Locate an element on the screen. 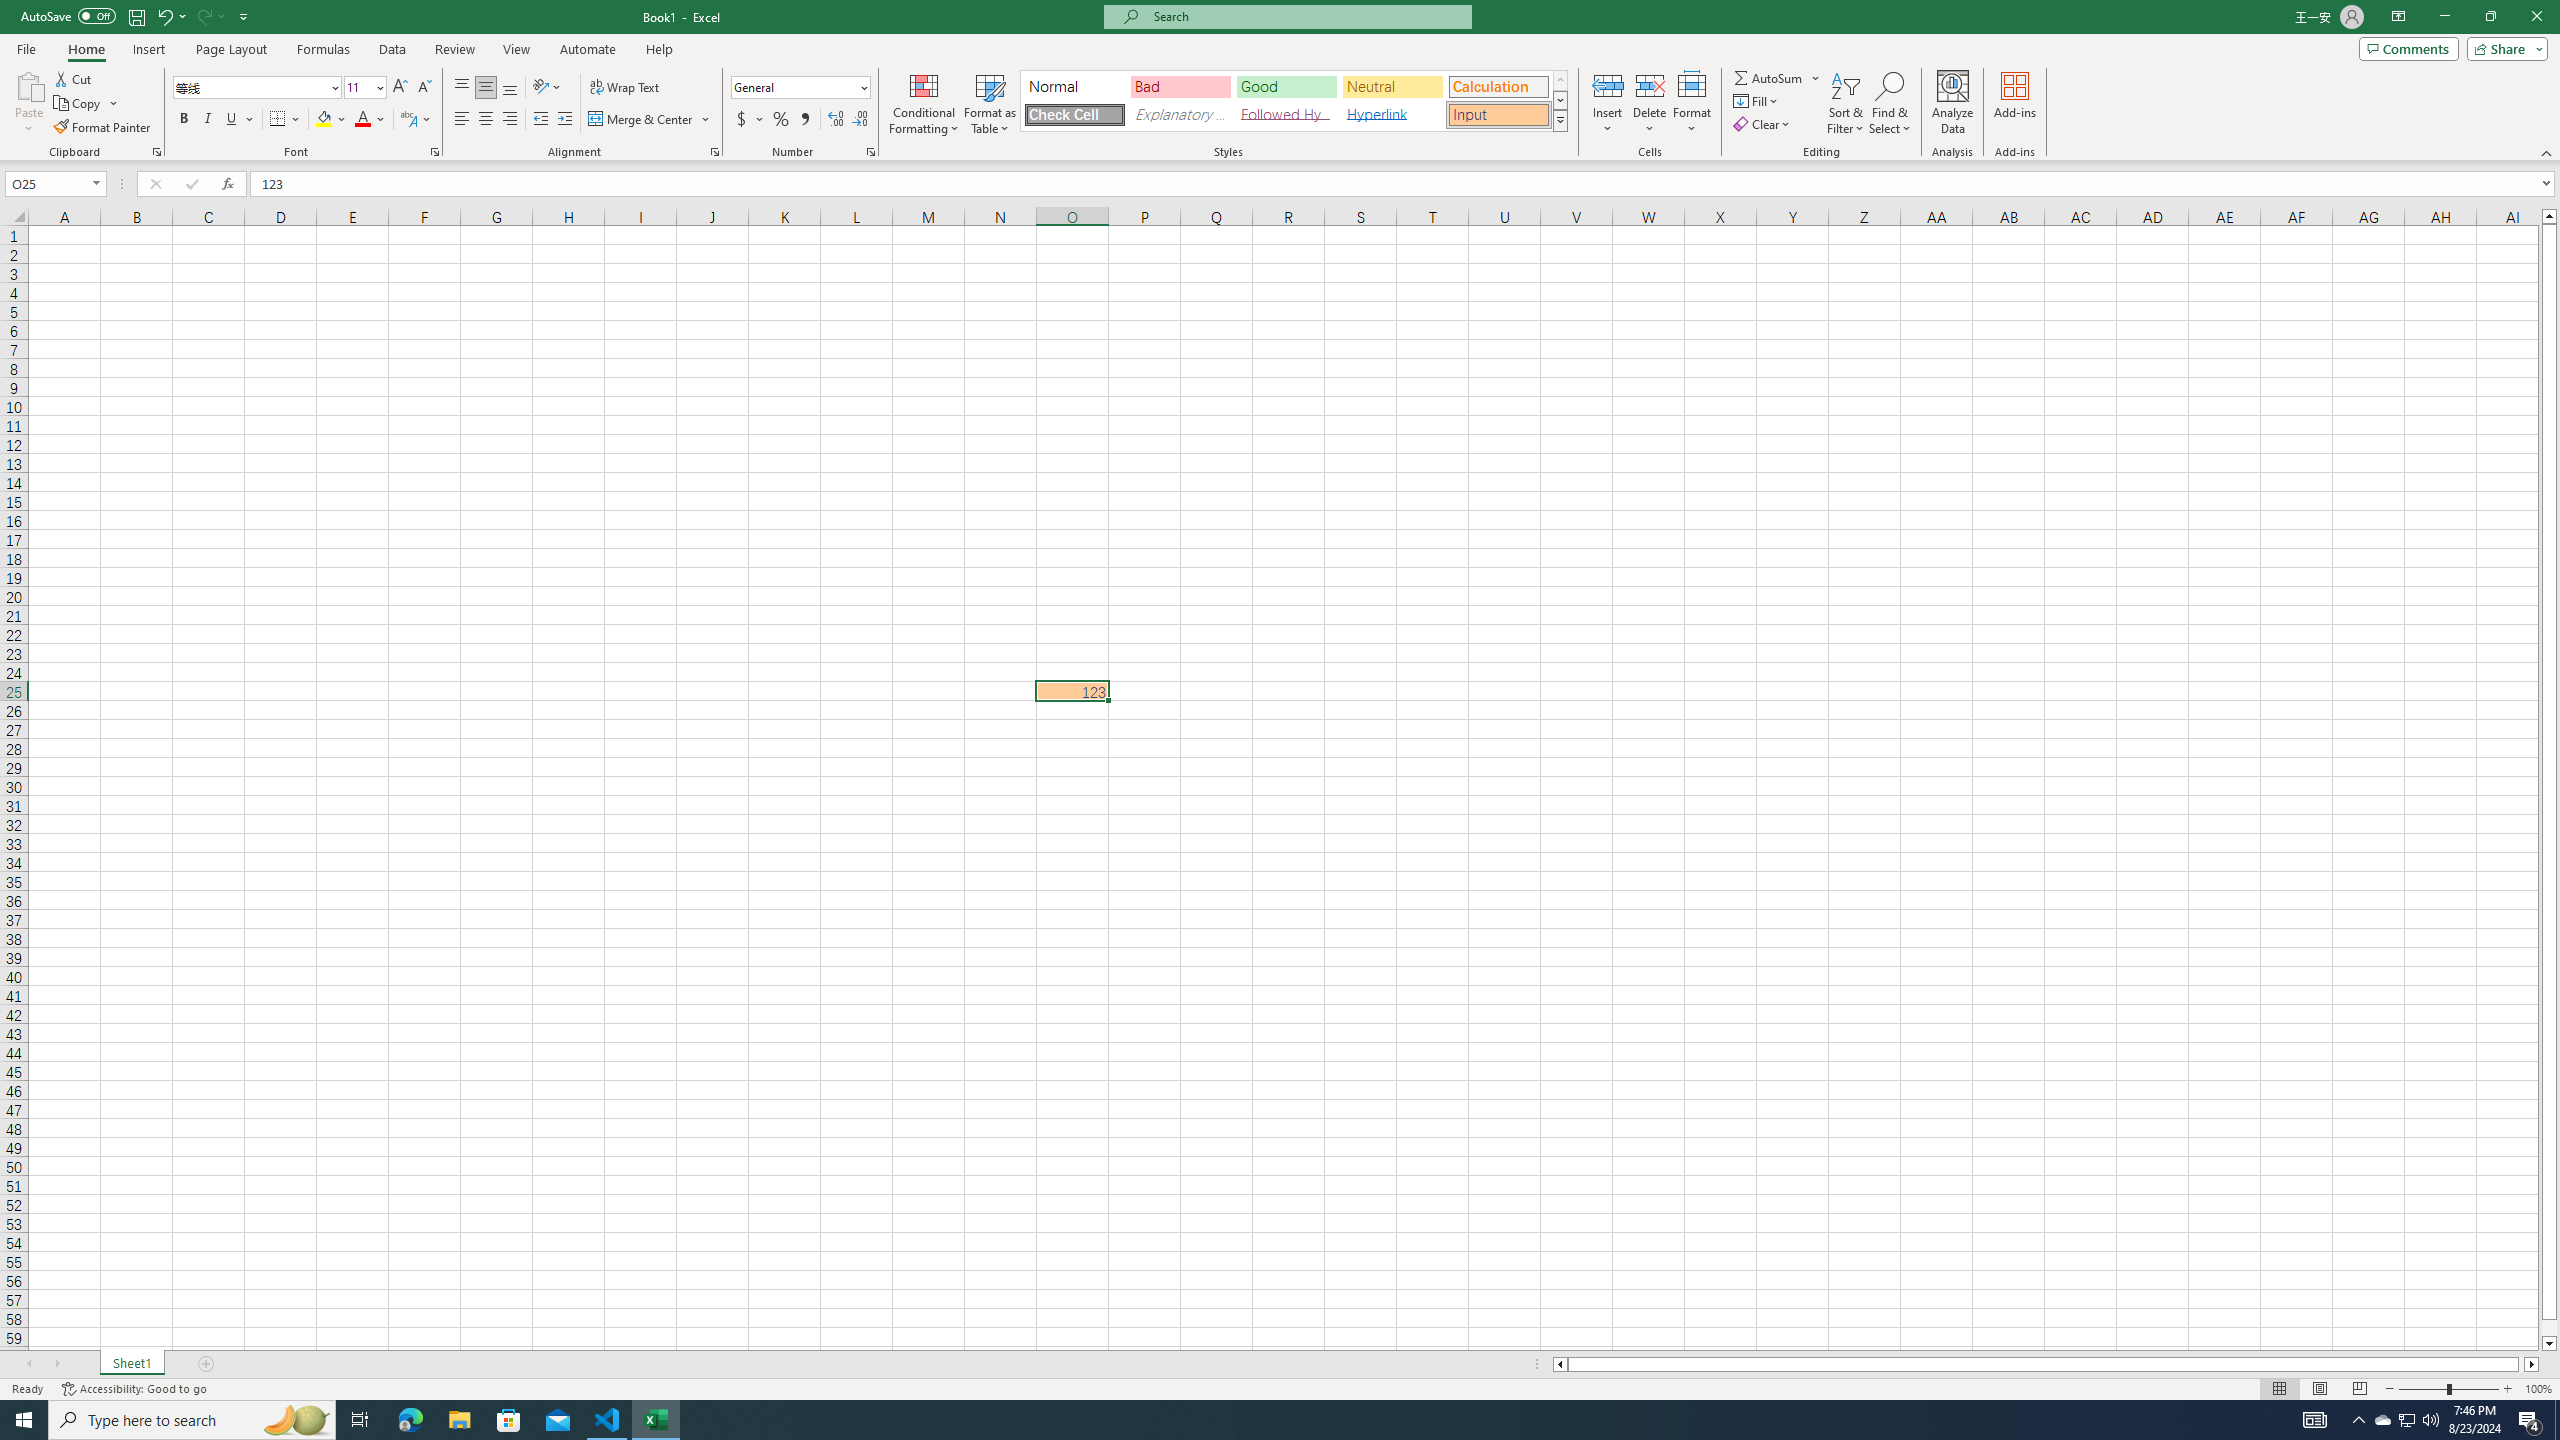  Followed Hyperlink is located at coordinates (1286, 114).